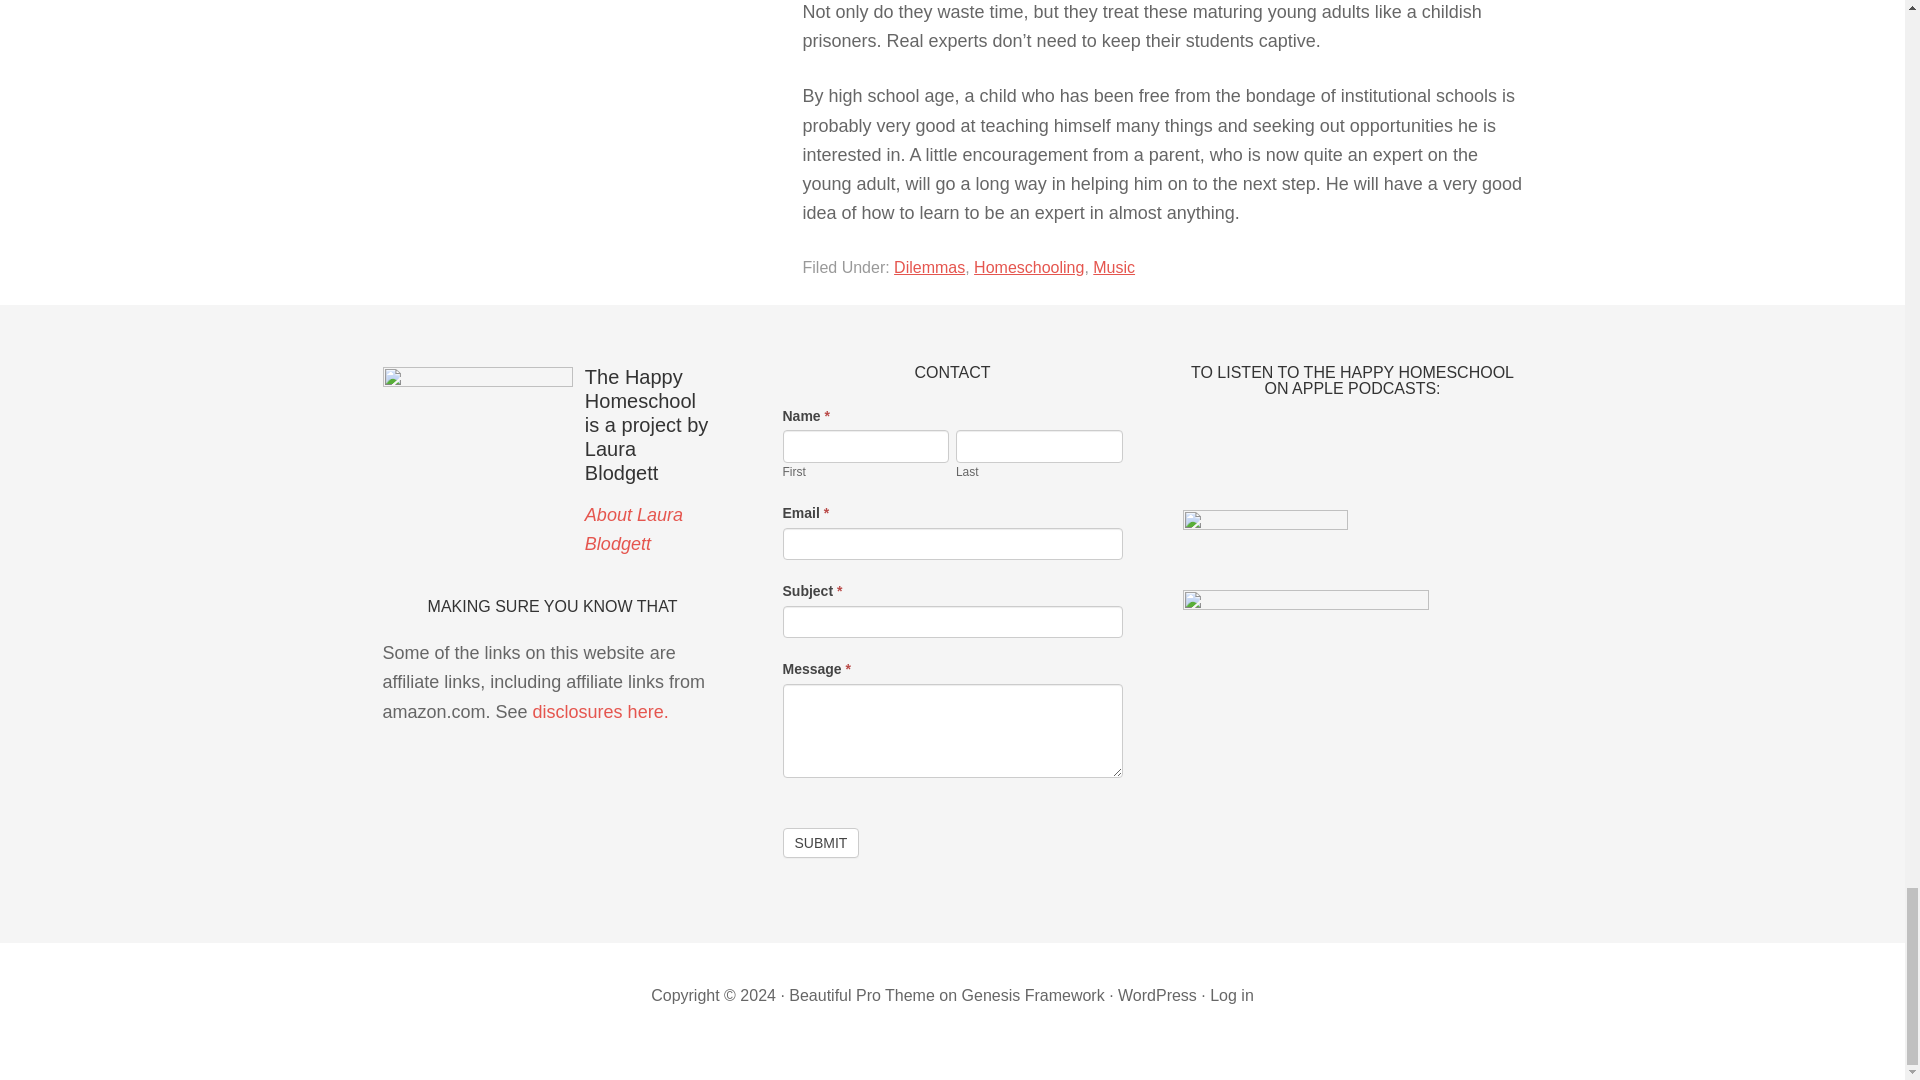 This screenshot has width=1920, height=1080. Describe the element at coordinates (600, 712) in the screenshot. I see `disclosures here.` at that location.